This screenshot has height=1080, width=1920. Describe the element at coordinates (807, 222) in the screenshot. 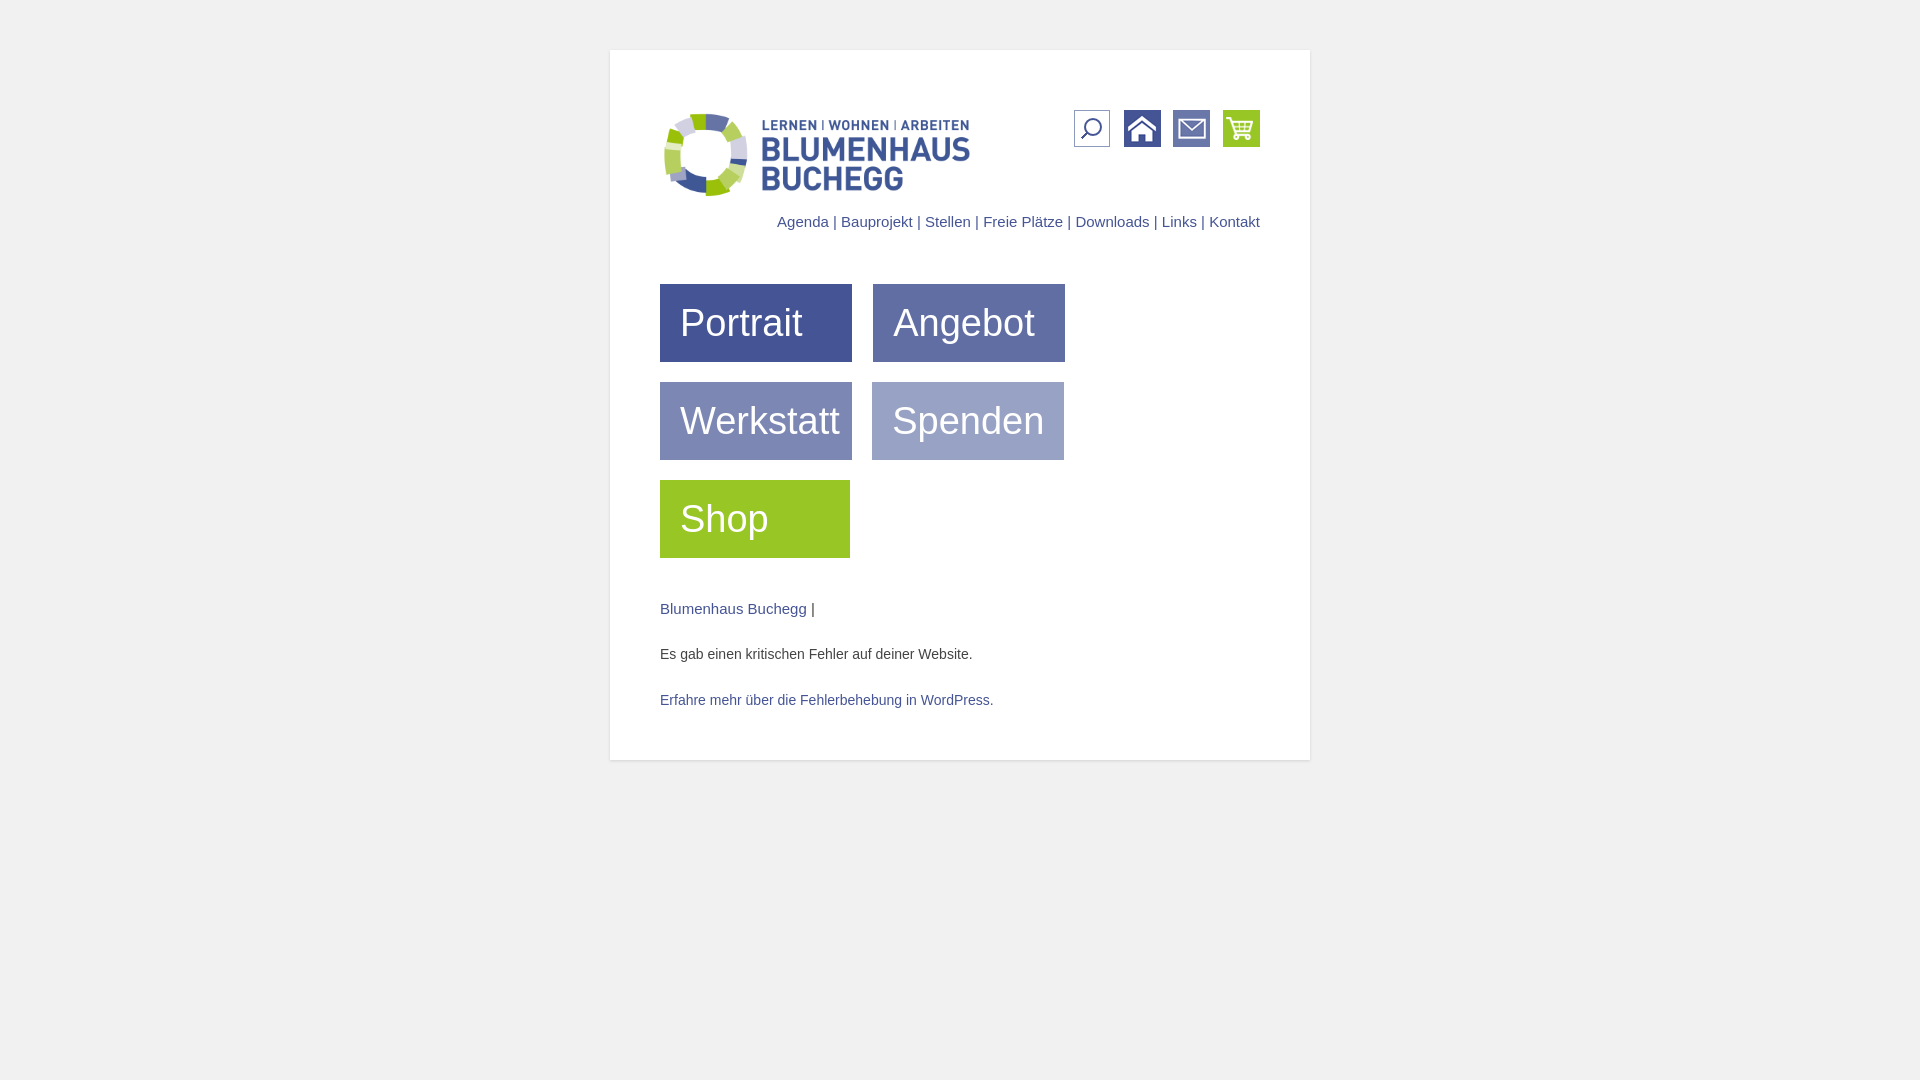

I see `Agenda |` at that location.